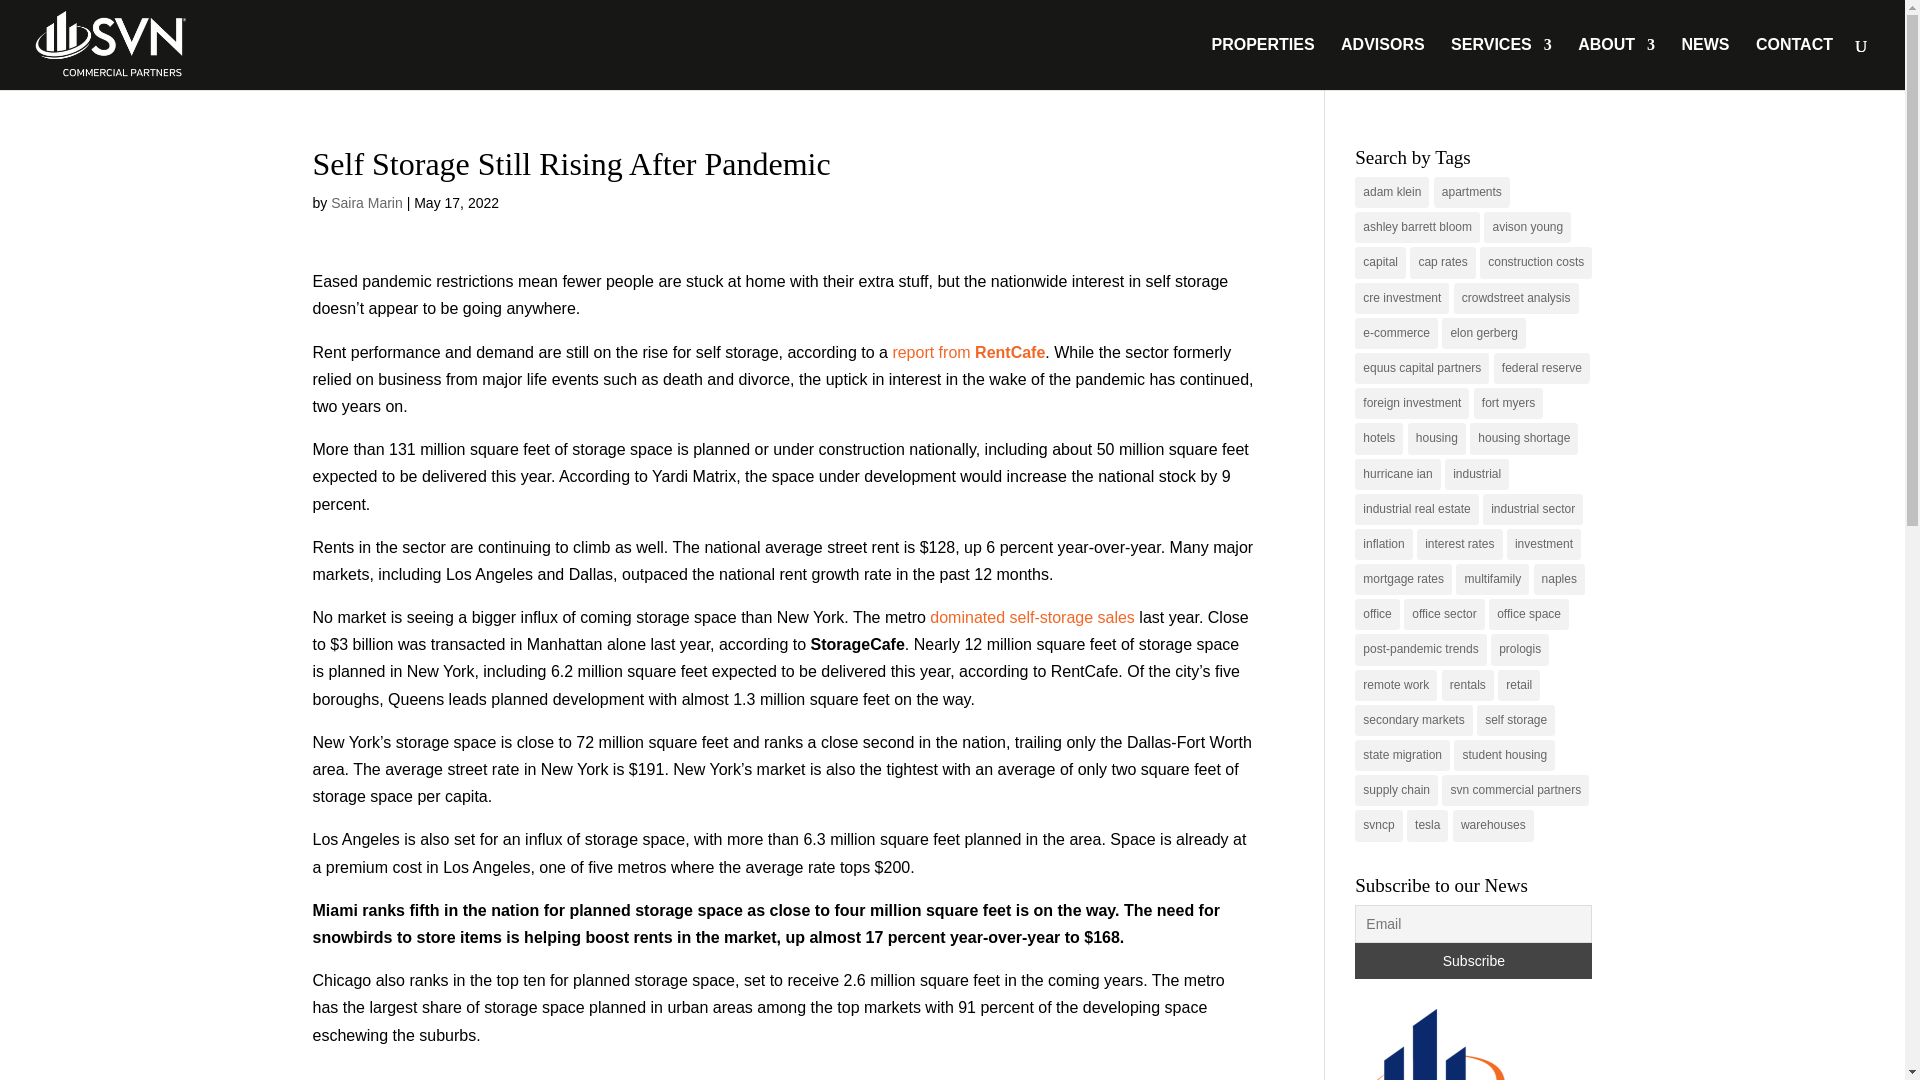 This screenshot has width=1920, height=1080. Describe the element at coordinates (1442, 262) in the screenshot. I see `cap rates` at that location.